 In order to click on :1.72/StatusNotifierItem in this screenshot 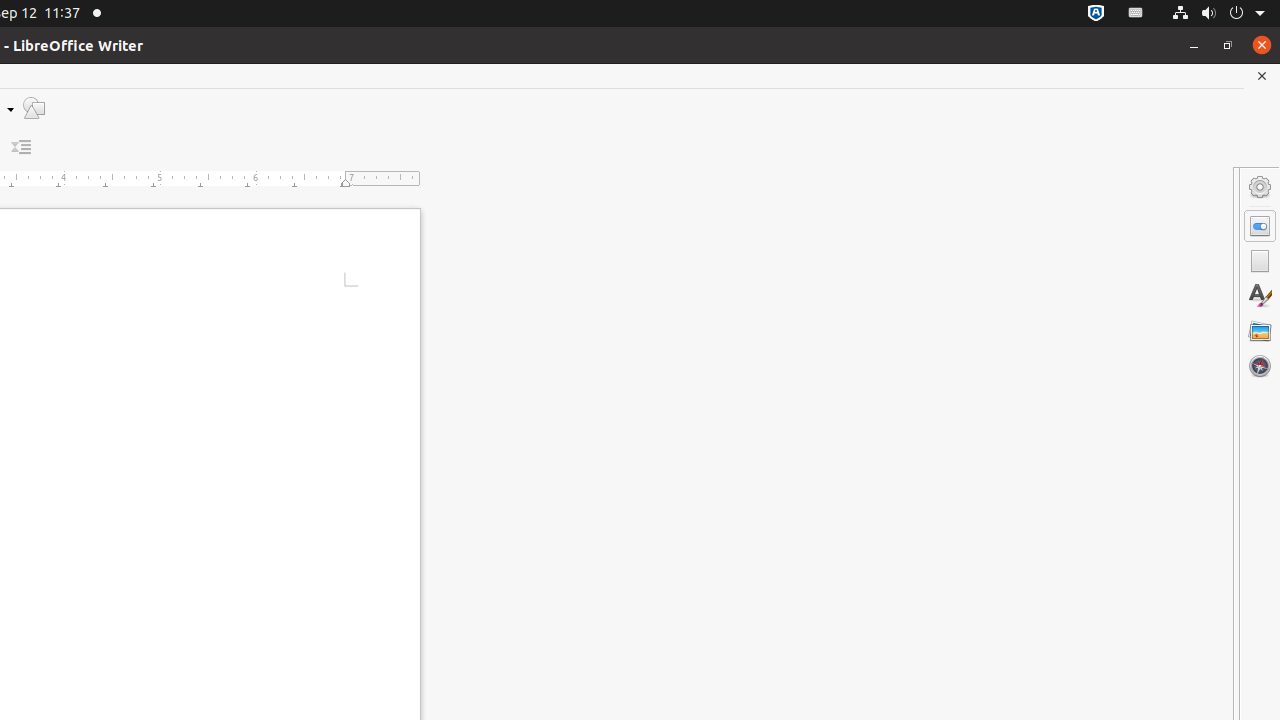, I will do `click(1096, 14)`.